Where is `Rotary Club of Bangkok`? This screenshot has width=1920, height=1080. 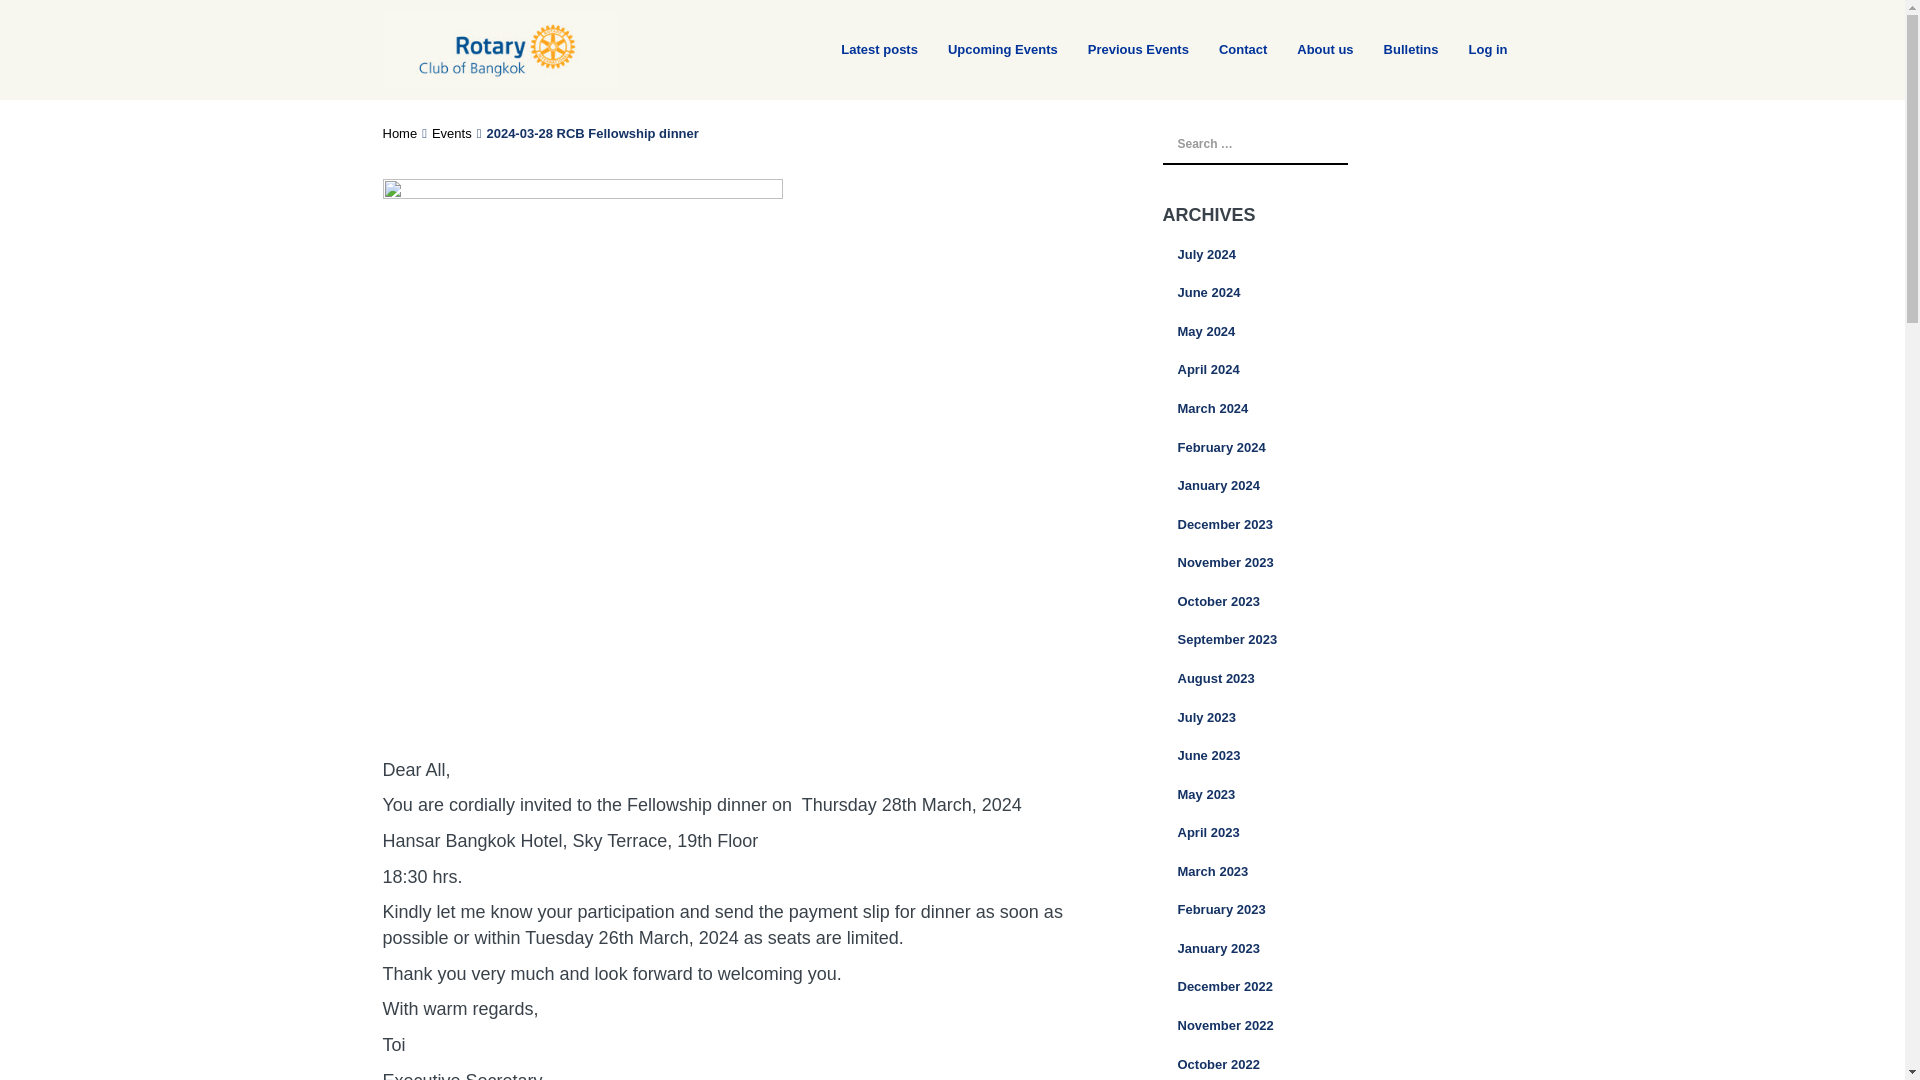 Rotary Club of Bangkok is located at coordinates (499, 50).